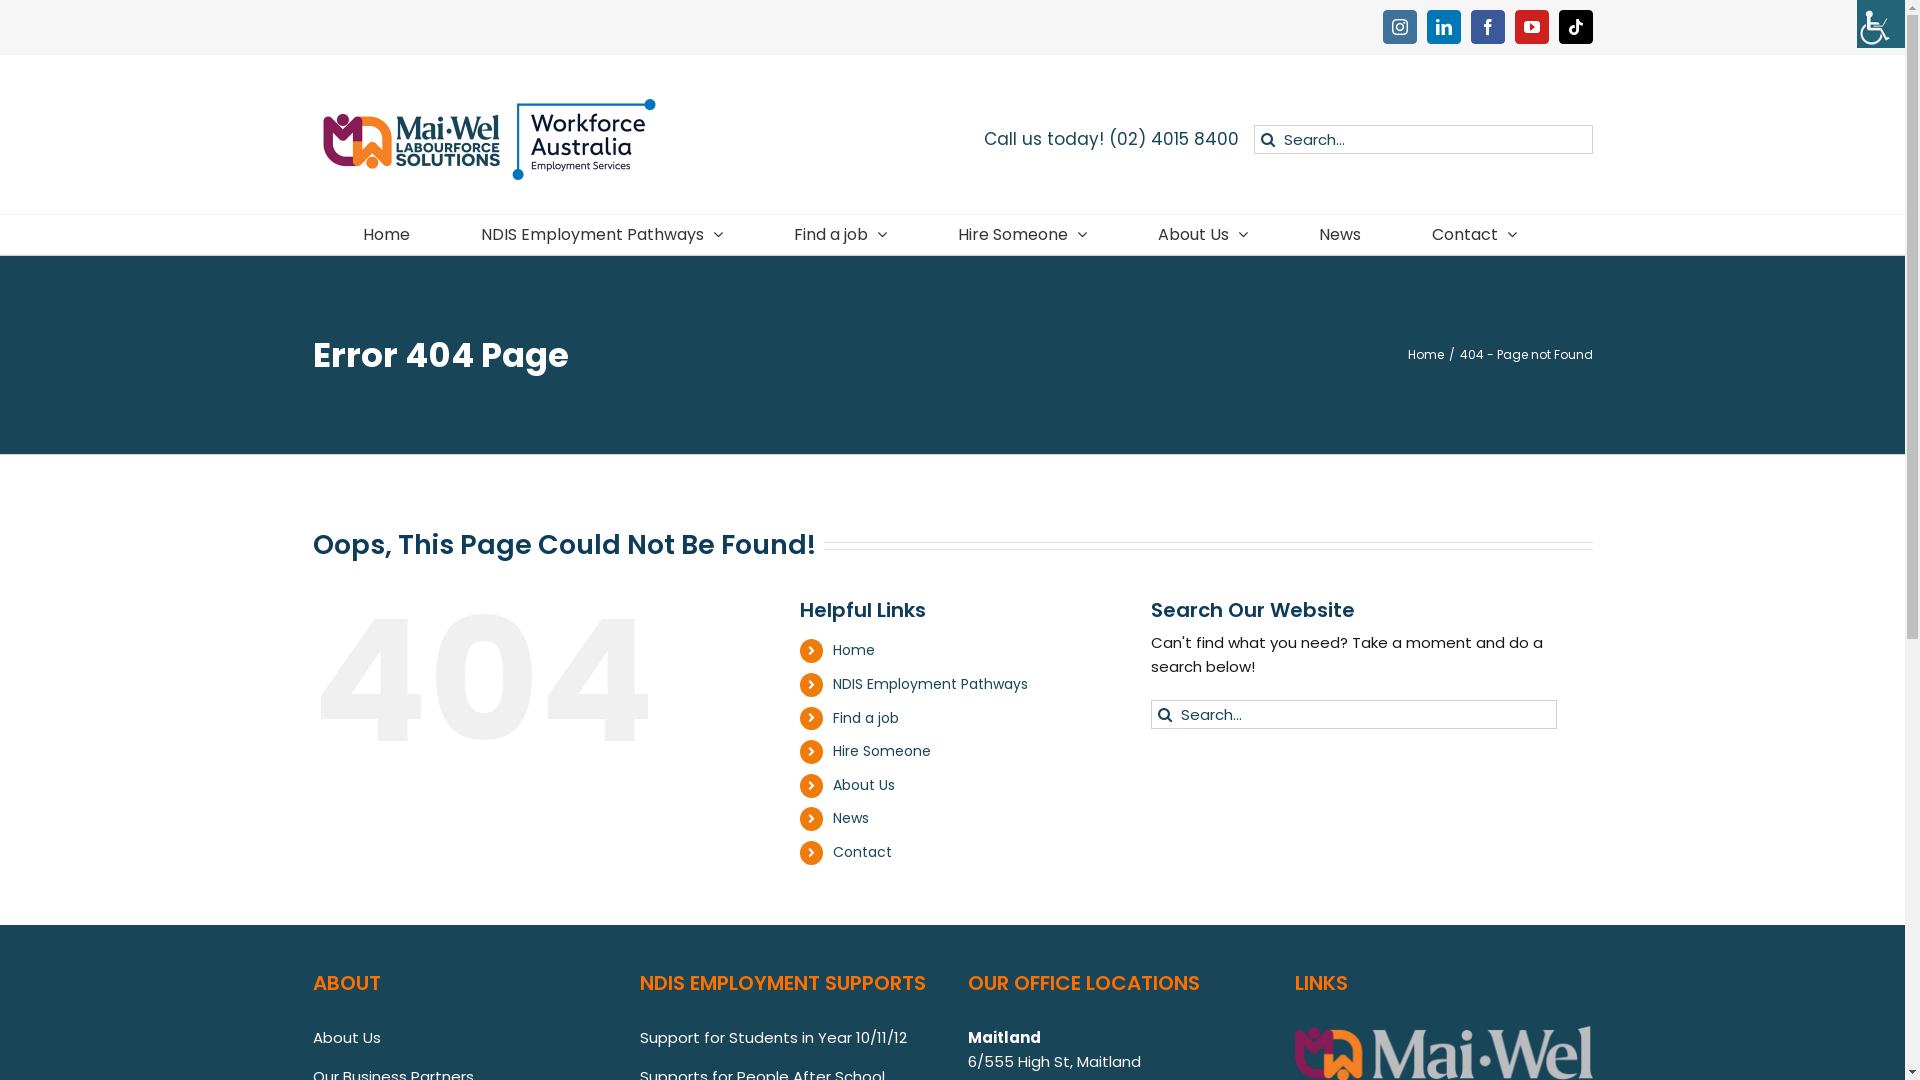 The image size is (1920, 1080). Describe the element at coordinates (1111, 140) in the screenshot. I see `Call us today! (02) 4015 8400` at that location.